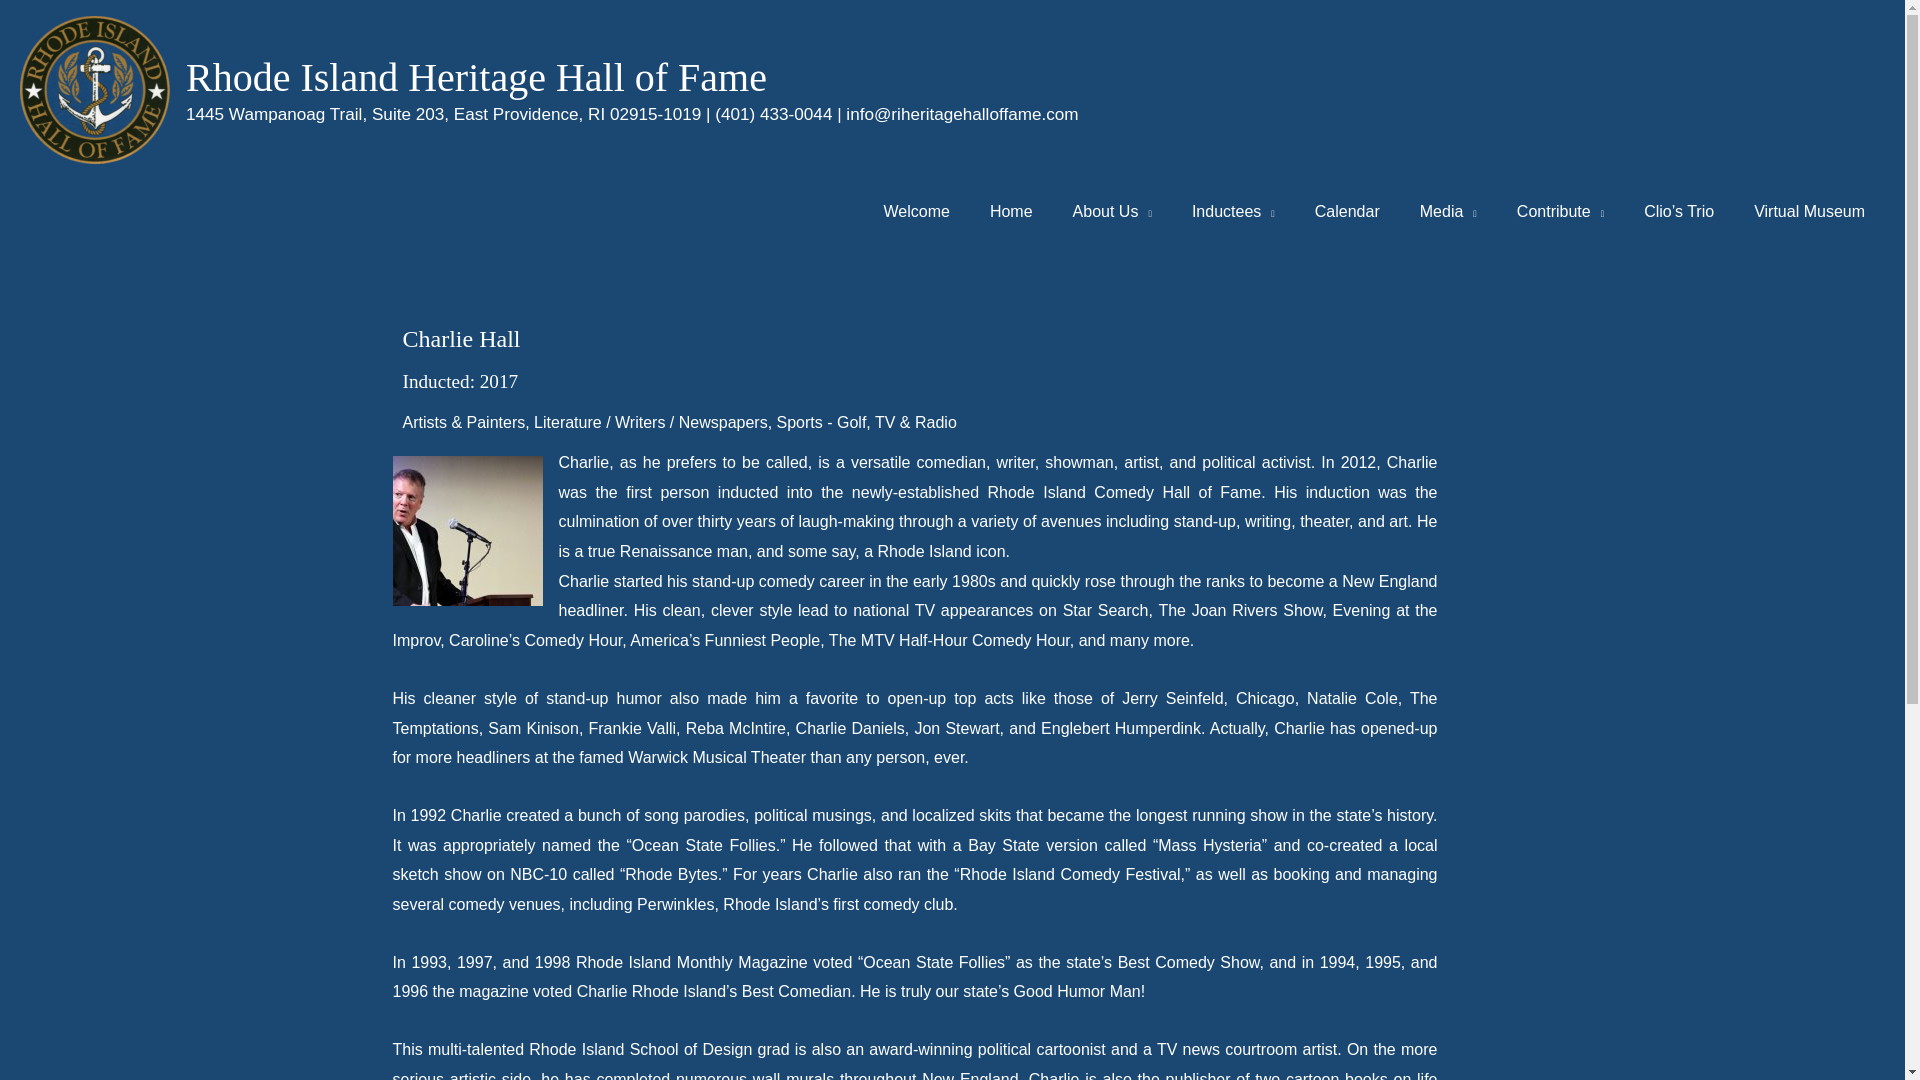 The width and height of the screenshot is (1920, 1080). Describe the element at coordinates (1448, 212) in the screenshot. I see `Media` at that location.